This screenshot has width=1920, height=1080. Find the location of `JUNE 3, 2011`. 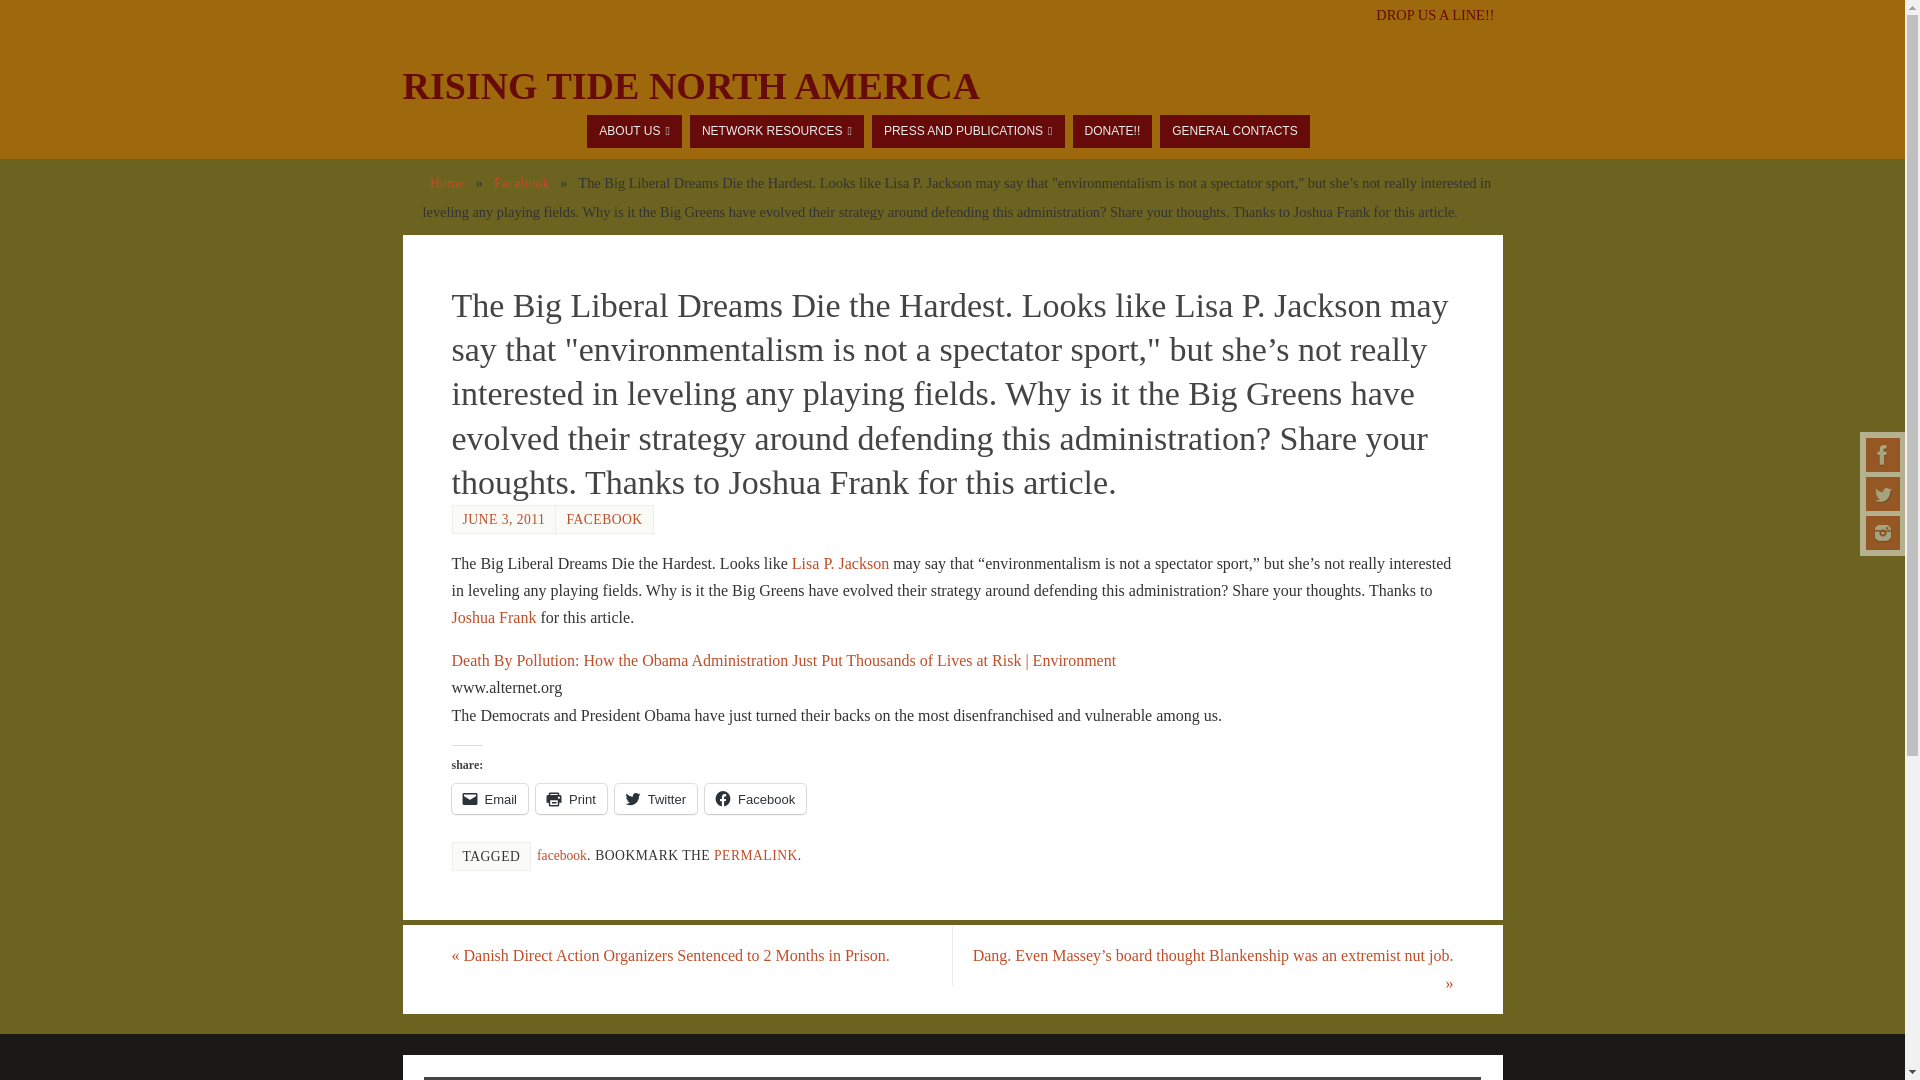

JUNE 3, 2011 is located at coordinates (504, 519).